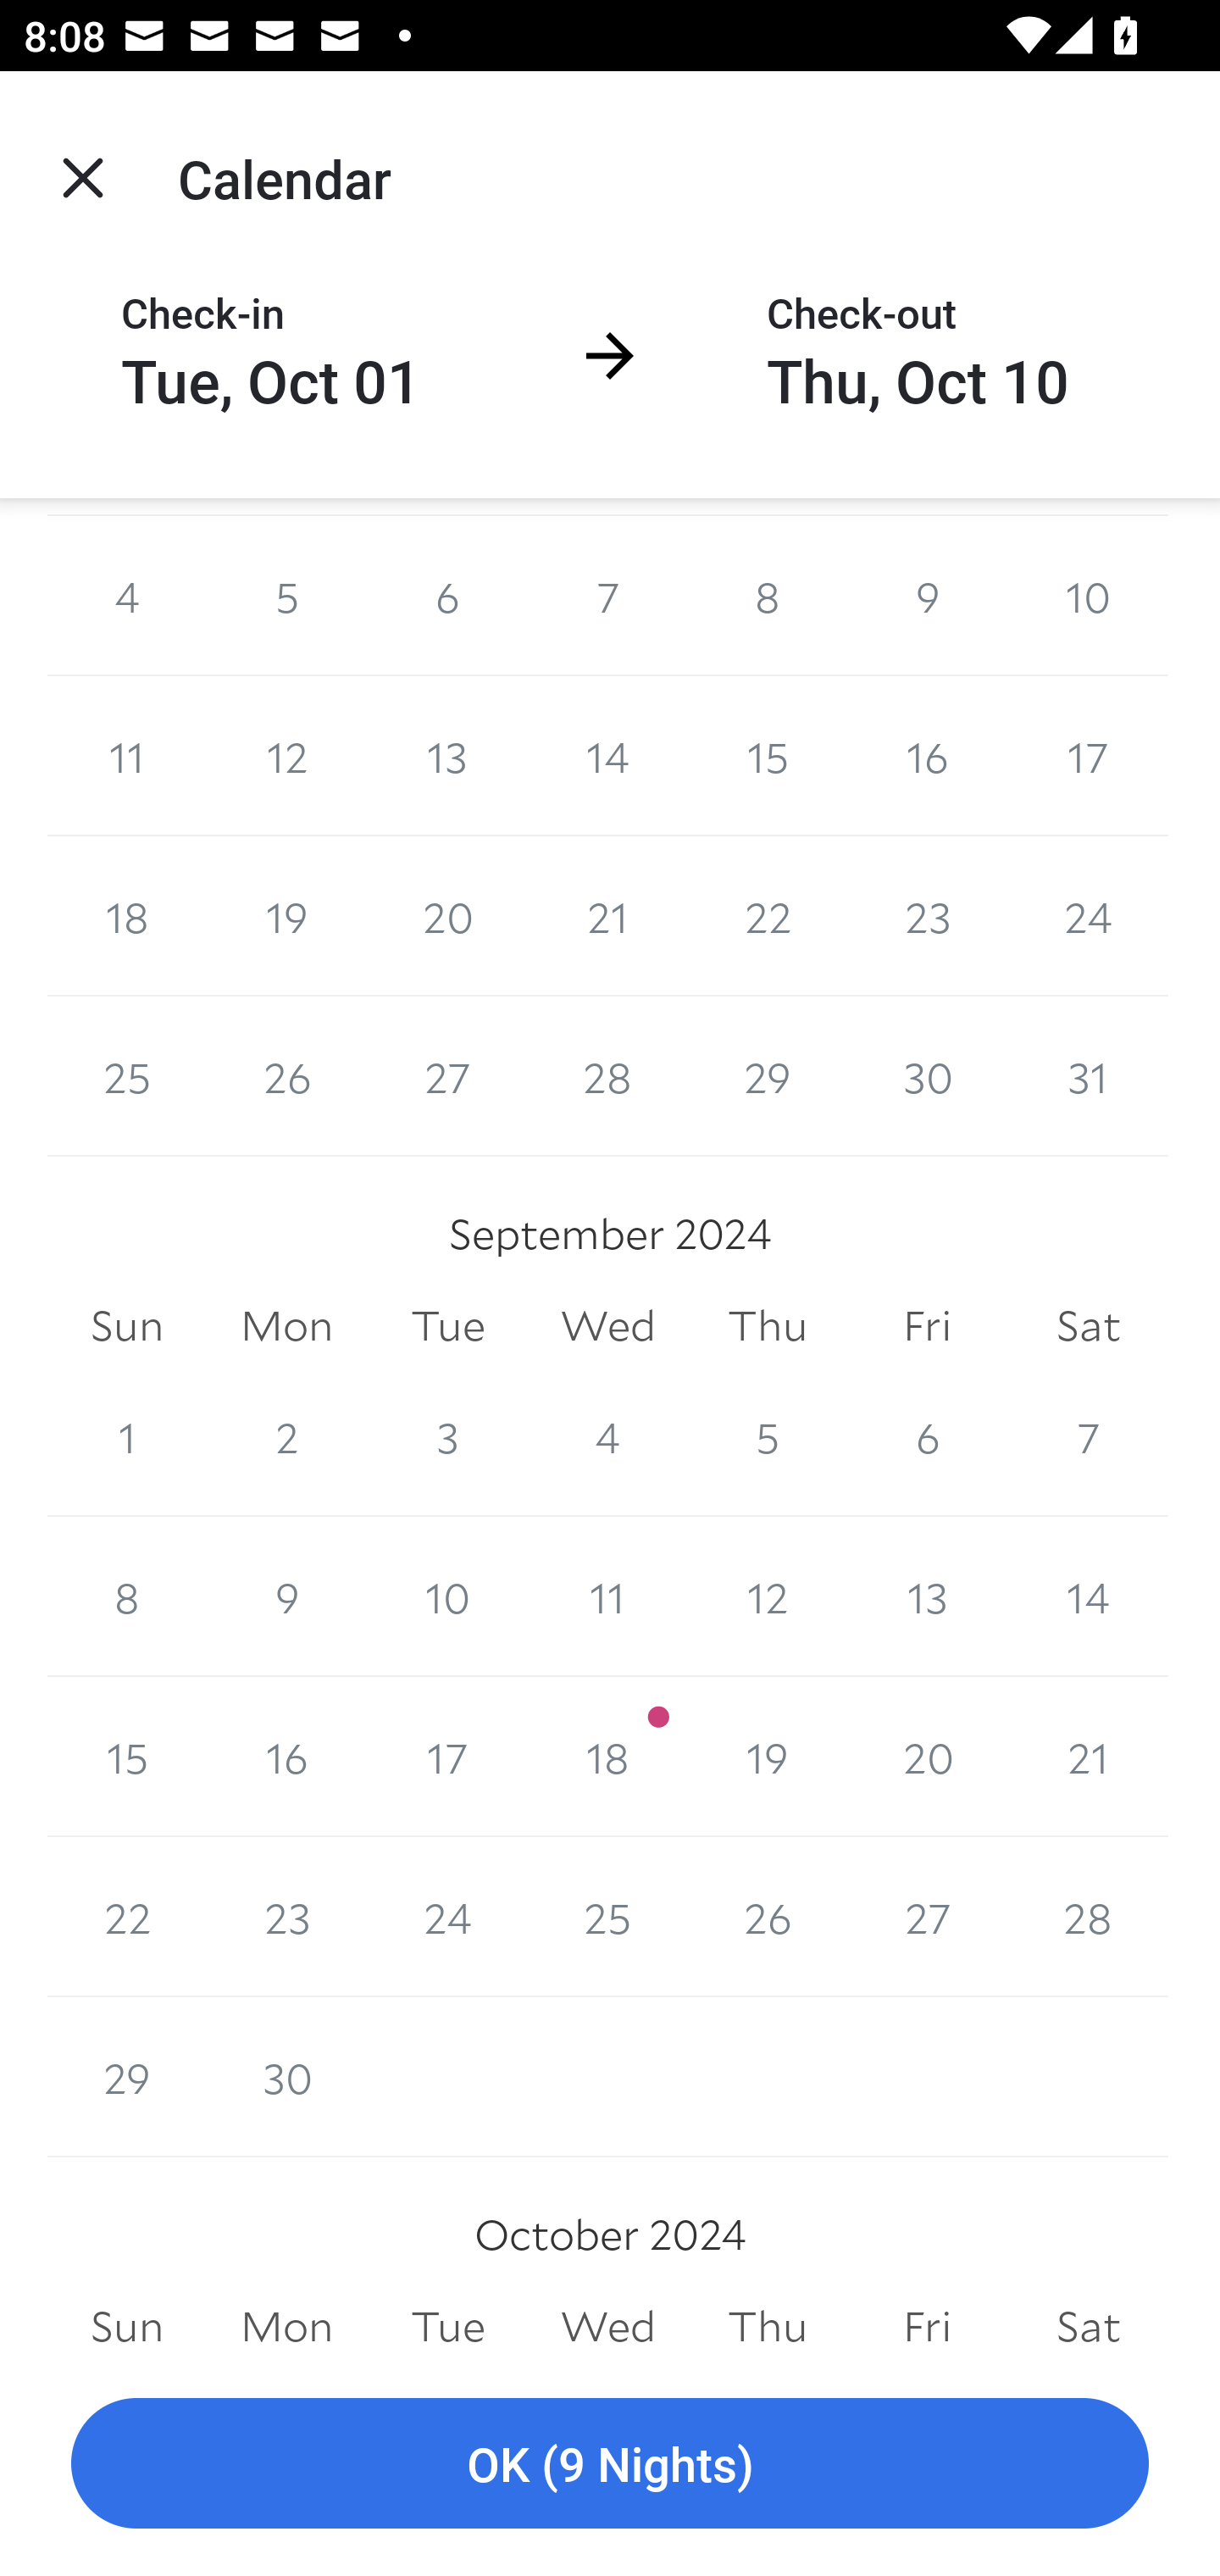 Image resolution: width=1220 pixels, height=2576 pixels. What do you see at coordinates (286, 756) in the screenshot?
I see `12 12 August 2024` at bounding box center [286, 756].